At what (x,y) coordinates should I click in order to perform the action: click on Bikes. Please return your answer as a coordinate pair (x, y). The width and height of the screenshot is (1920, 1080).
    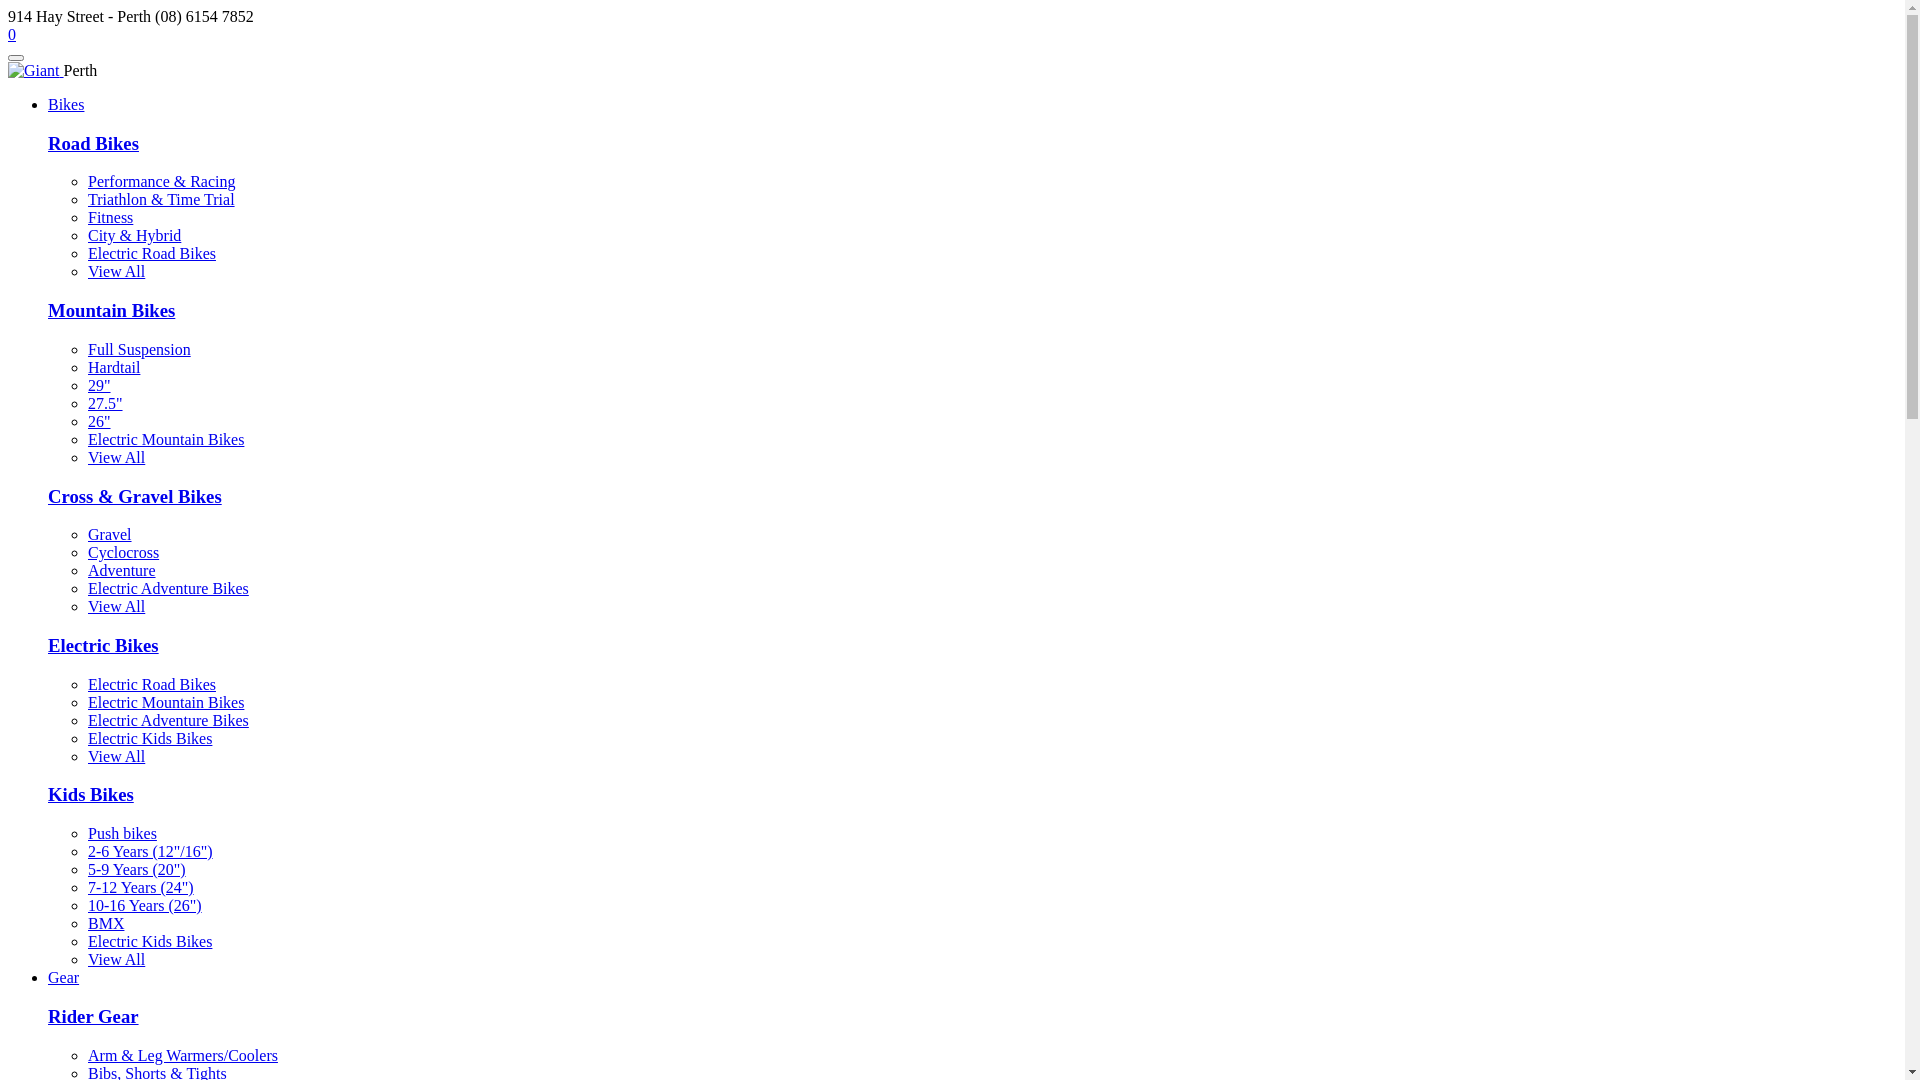
    Looking at the image, I should click on (66, 104).